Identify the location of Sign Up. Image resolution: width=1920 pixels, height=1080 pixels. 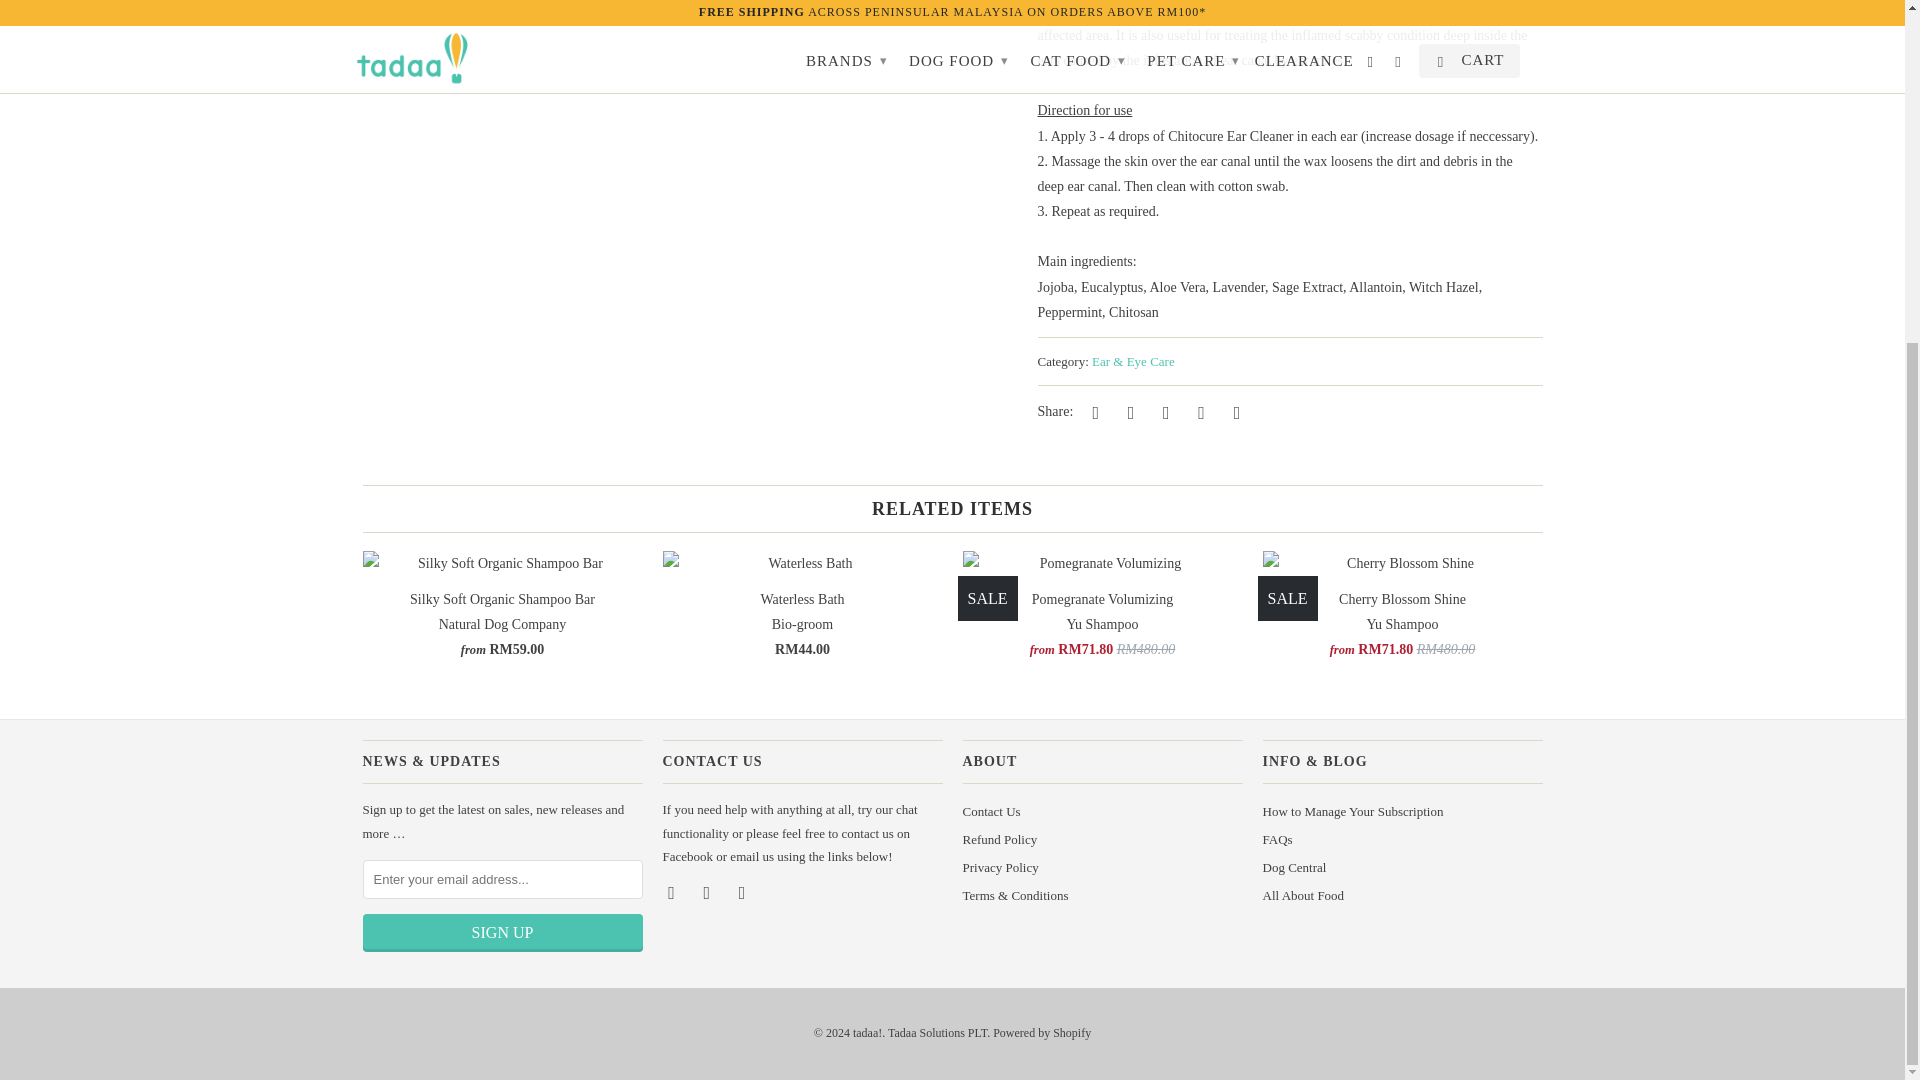
(502, 932).